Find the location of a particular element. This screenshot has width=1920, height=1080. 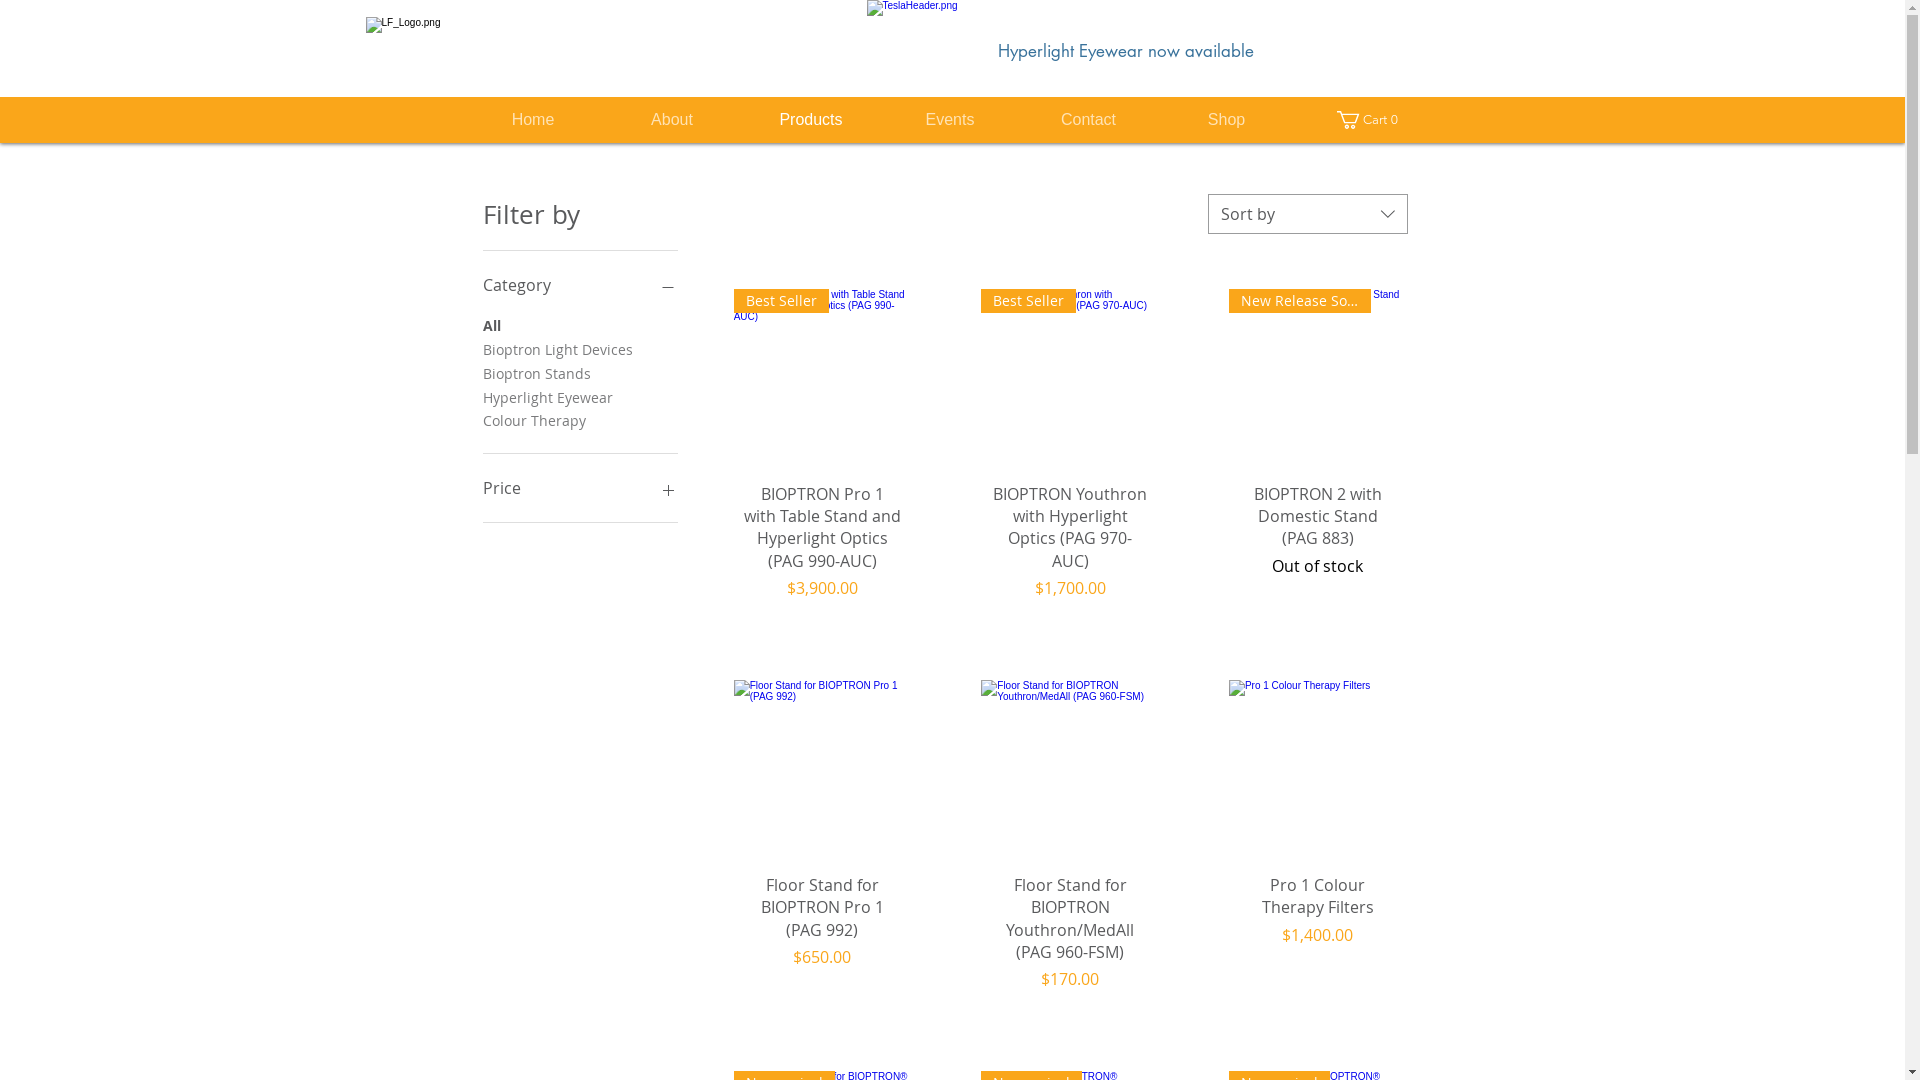

Products is located at coordinates (812, 120).